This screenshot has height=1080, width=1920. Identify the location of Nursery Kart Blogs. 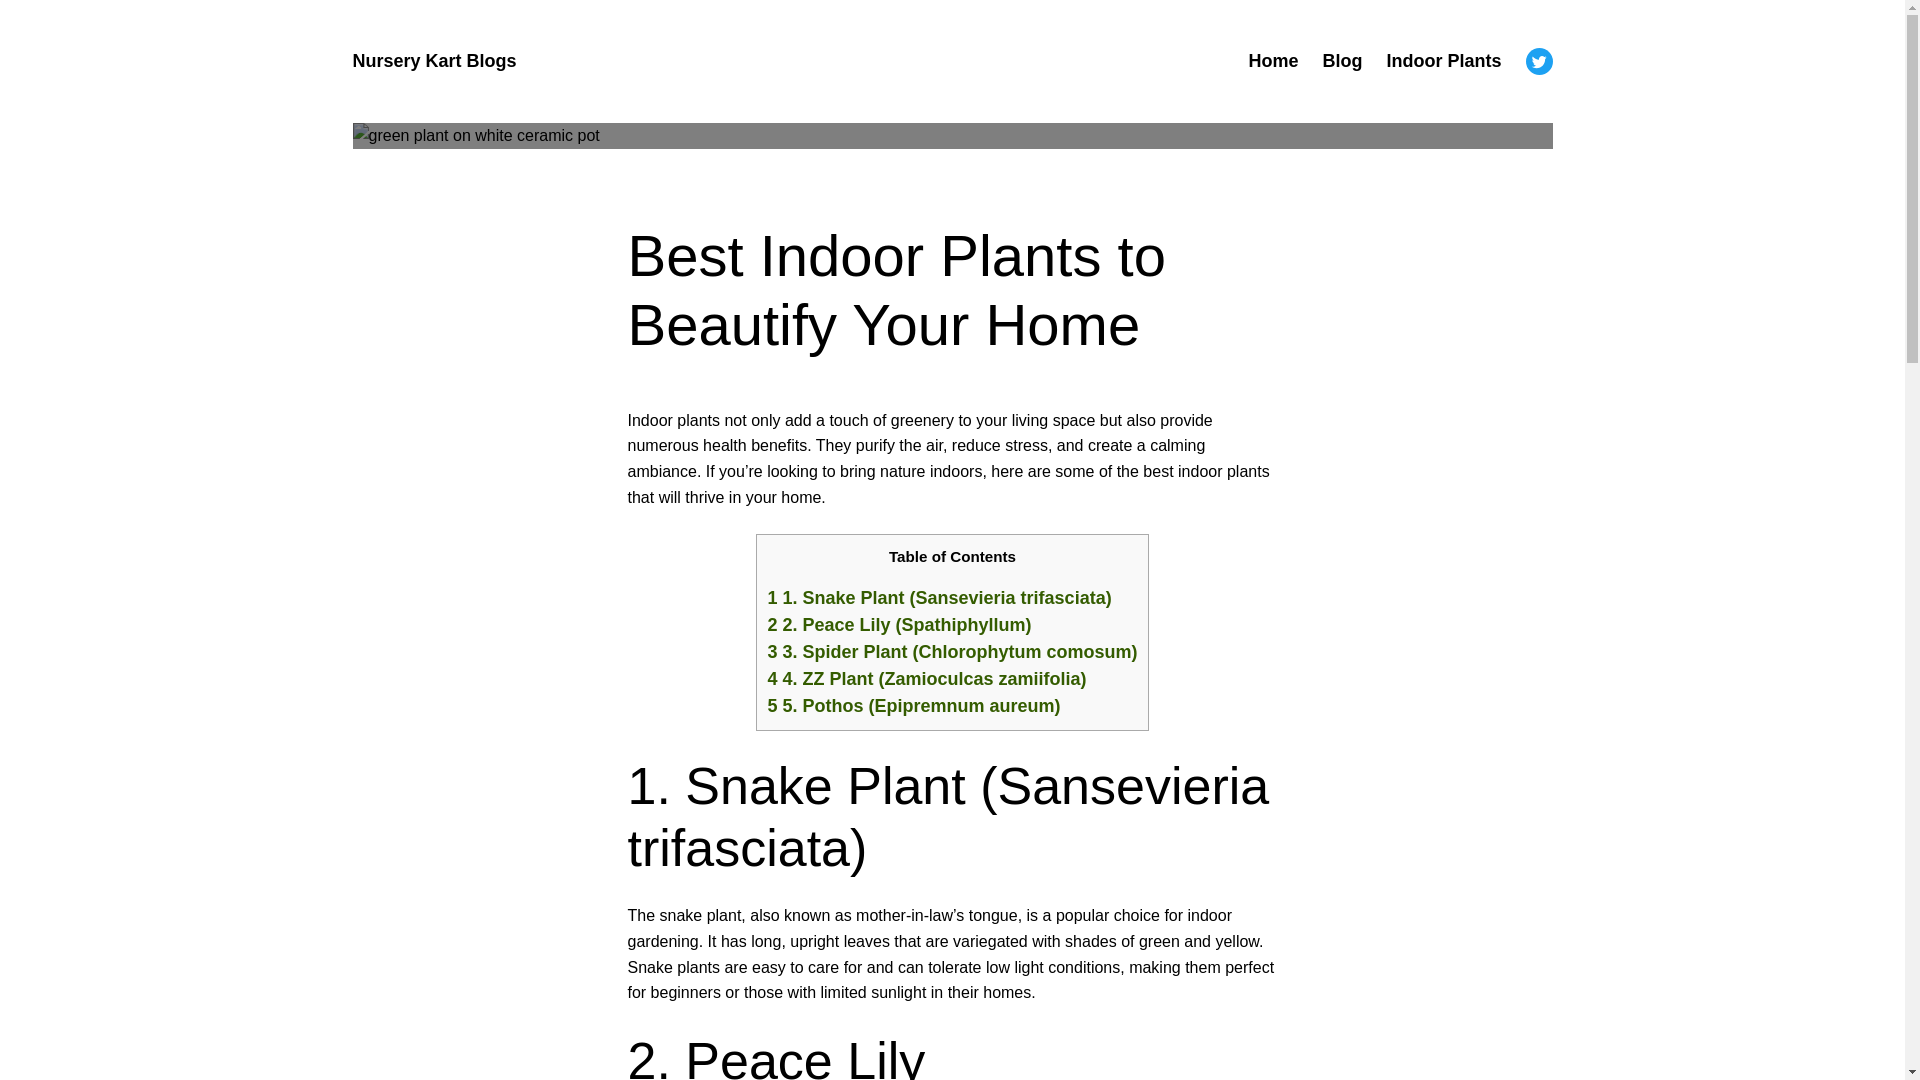
(434, 60).